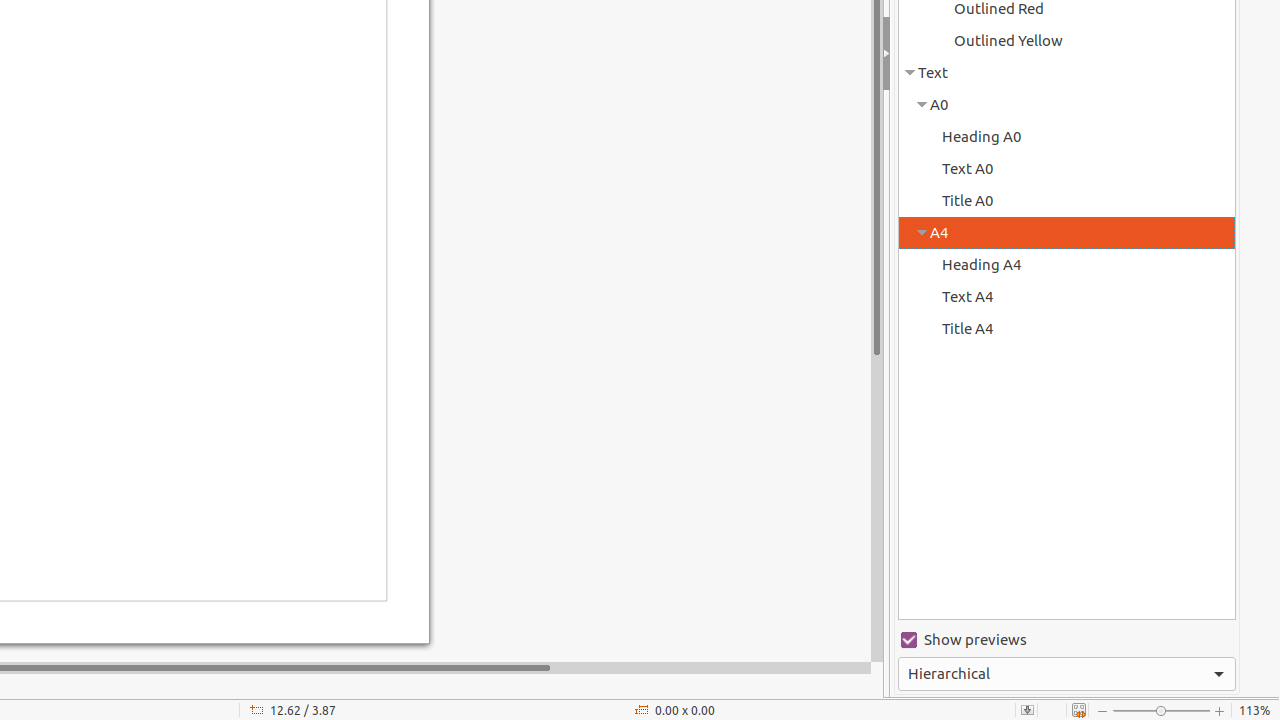 The image size is (1280, 720). Describe the element at coordinates (1067, 640) in the screenshot. I see `Show previews` at that location.